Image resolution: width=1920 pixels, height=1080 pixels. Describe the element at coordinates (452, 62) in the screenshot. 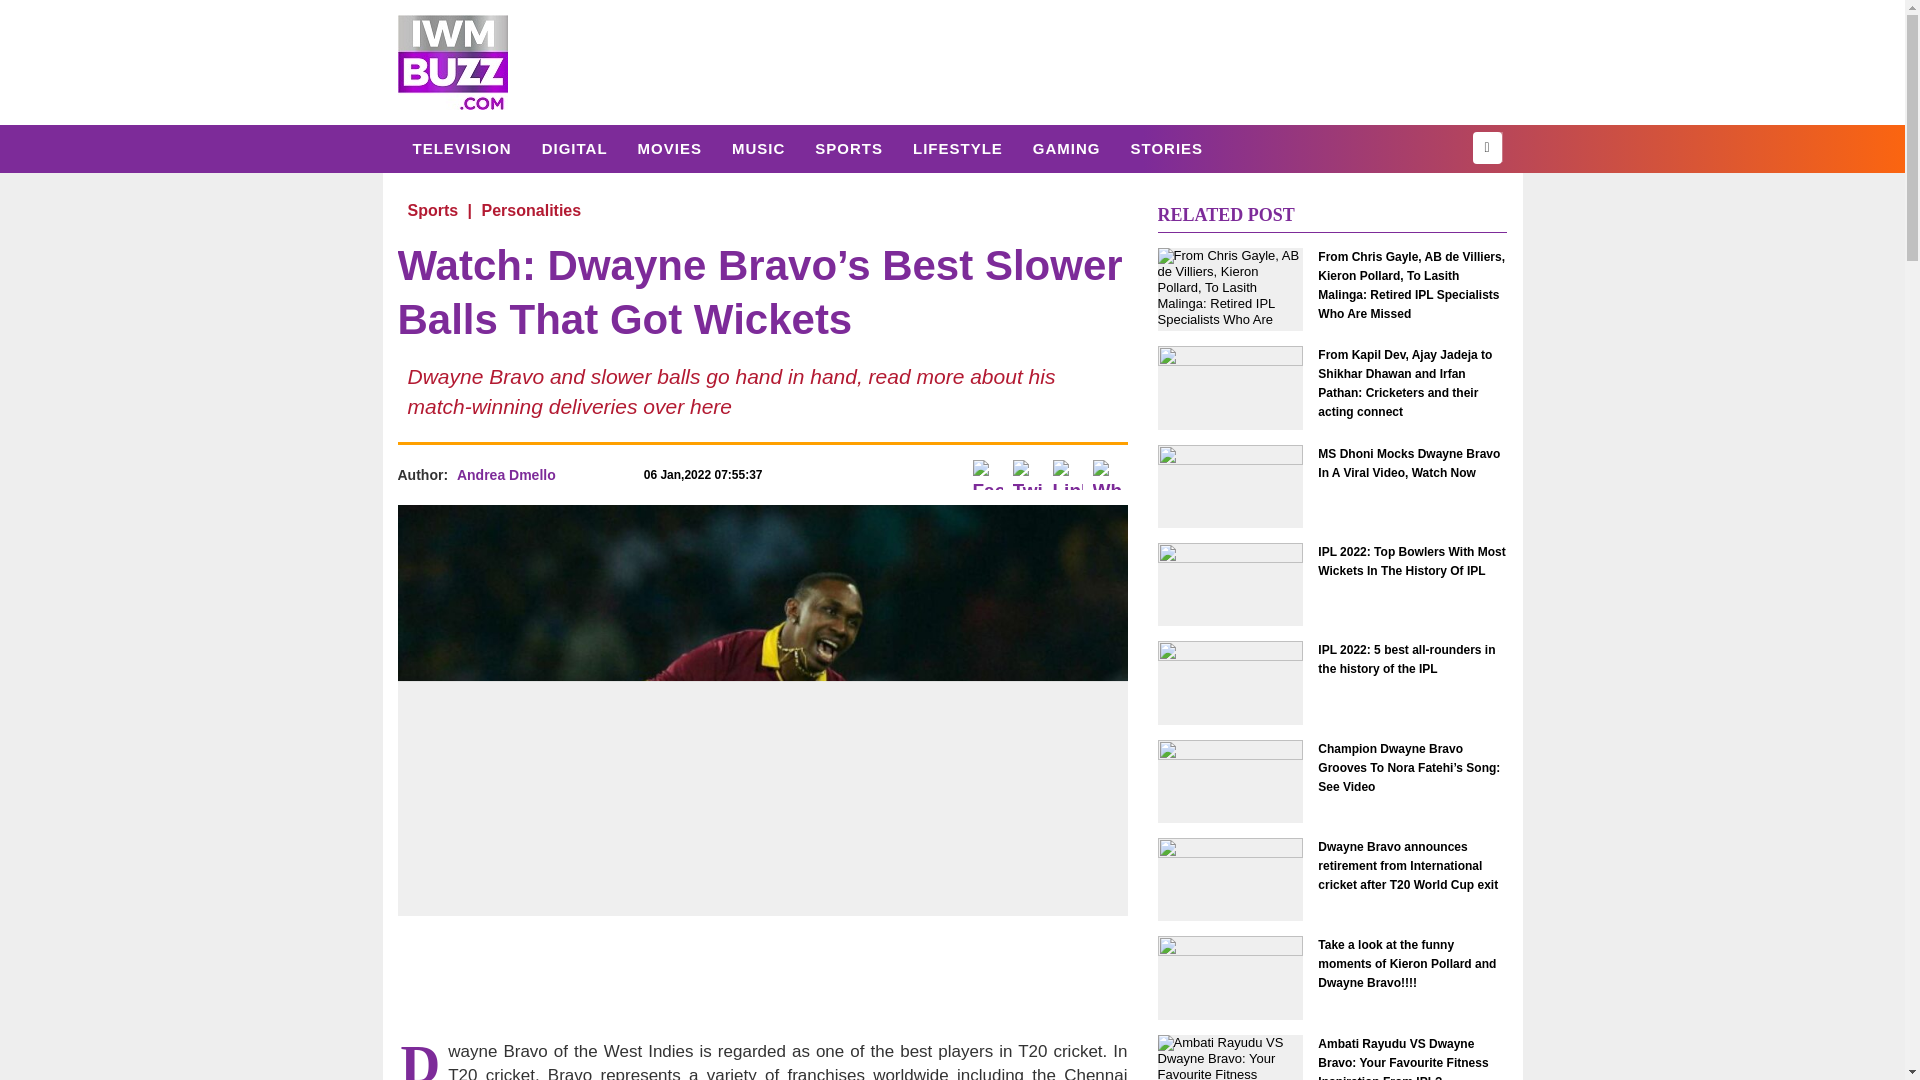

I see `IWMBuzz` at that location.